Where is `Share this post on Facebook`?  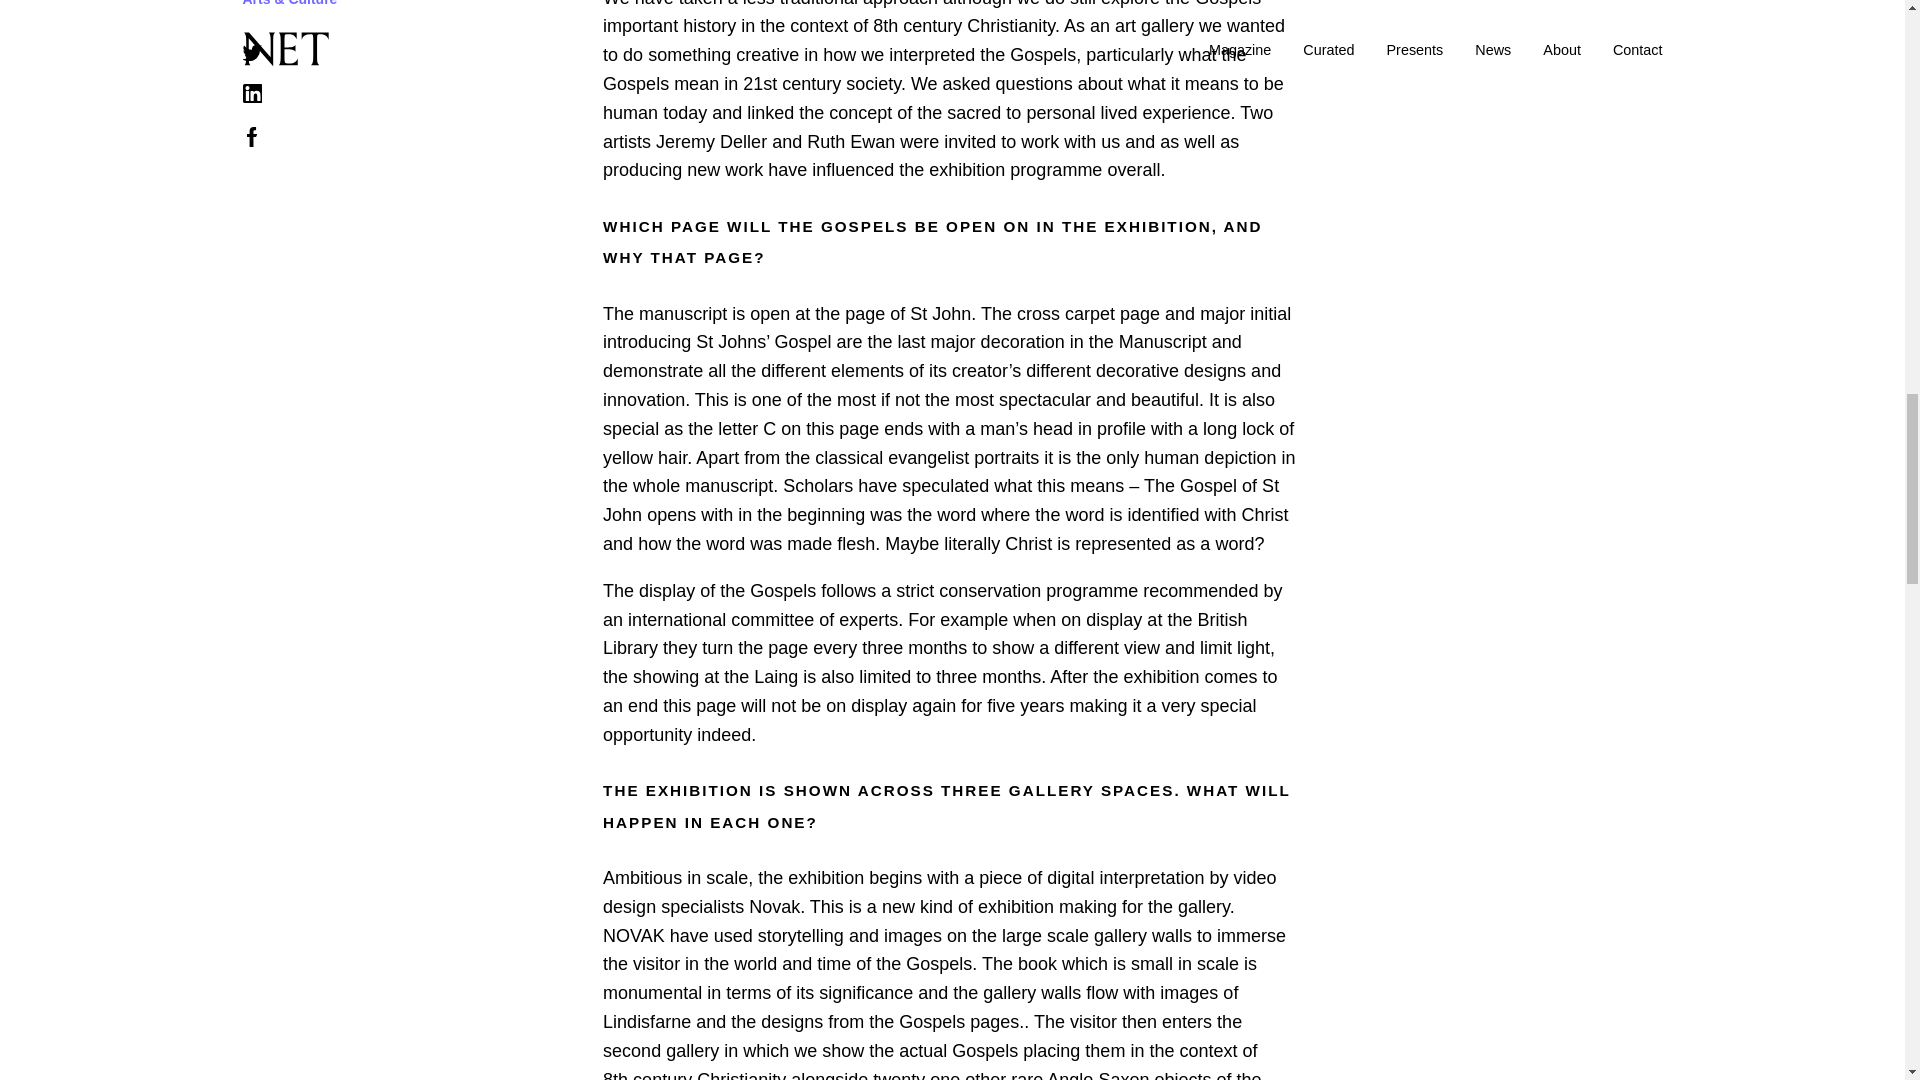
Share this post on Facebook is located at coordinates (252, 141).